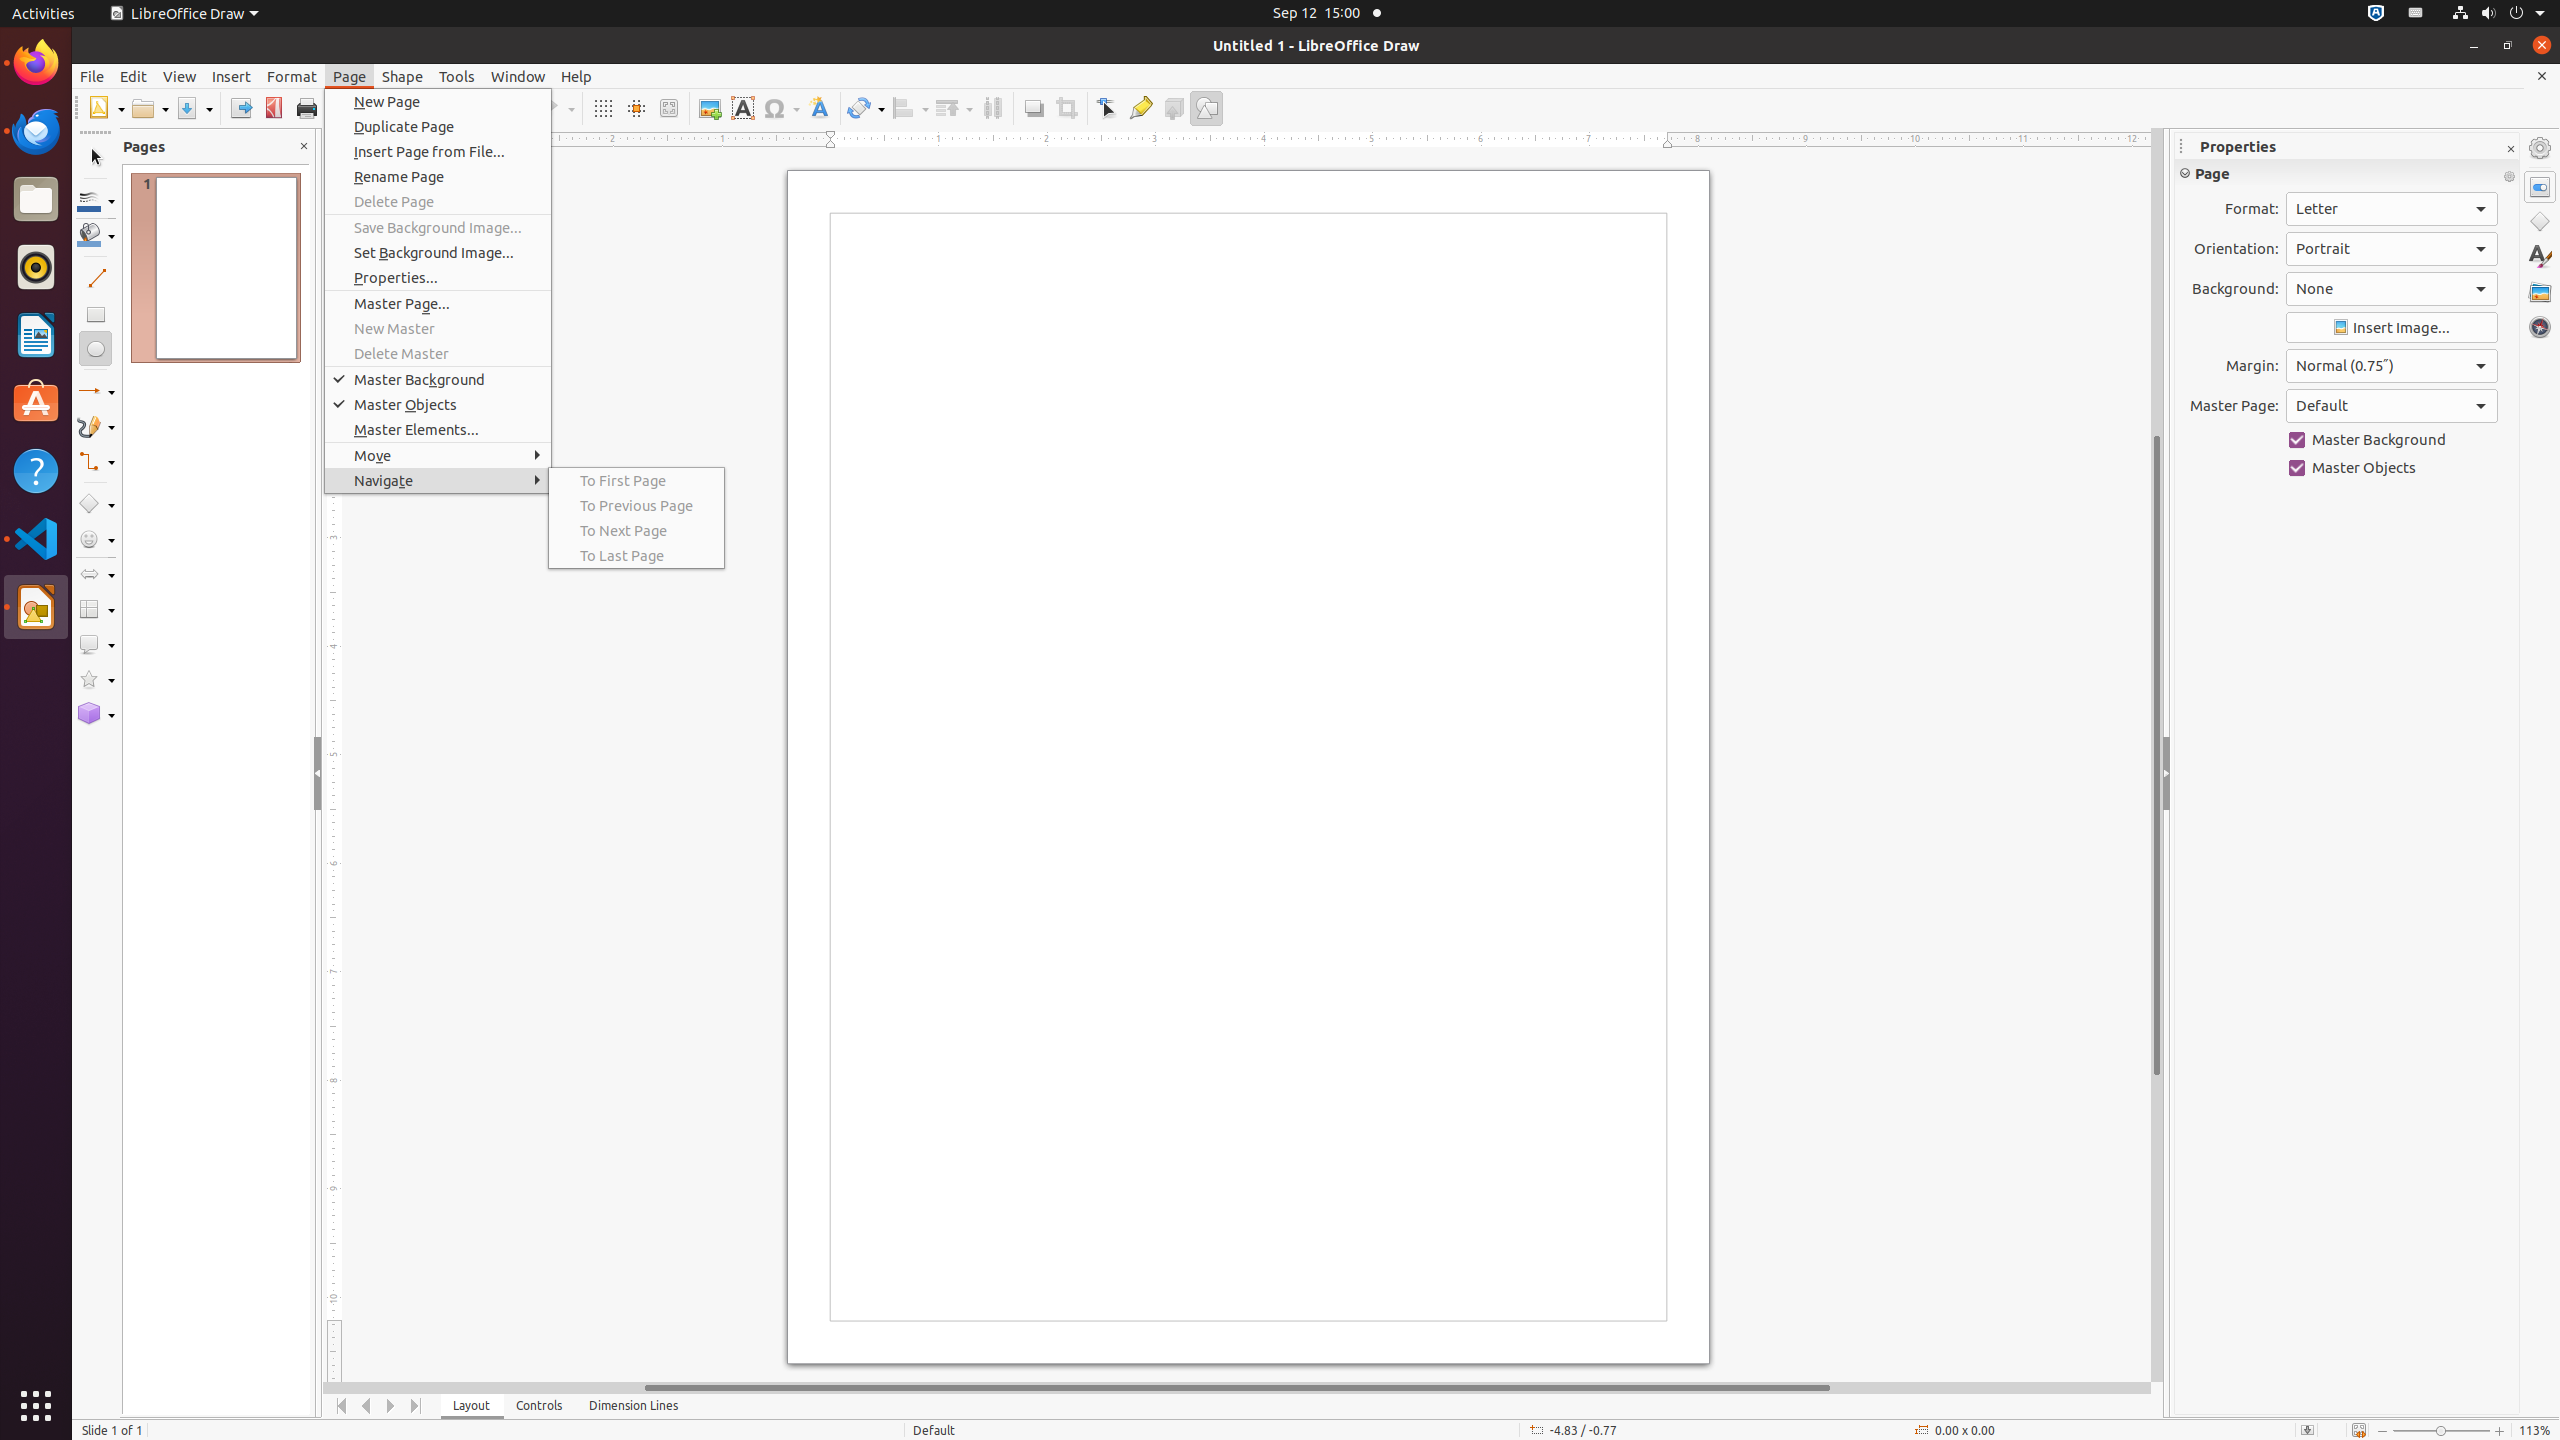  I want to click on To Previous Page, so click(636, 506).